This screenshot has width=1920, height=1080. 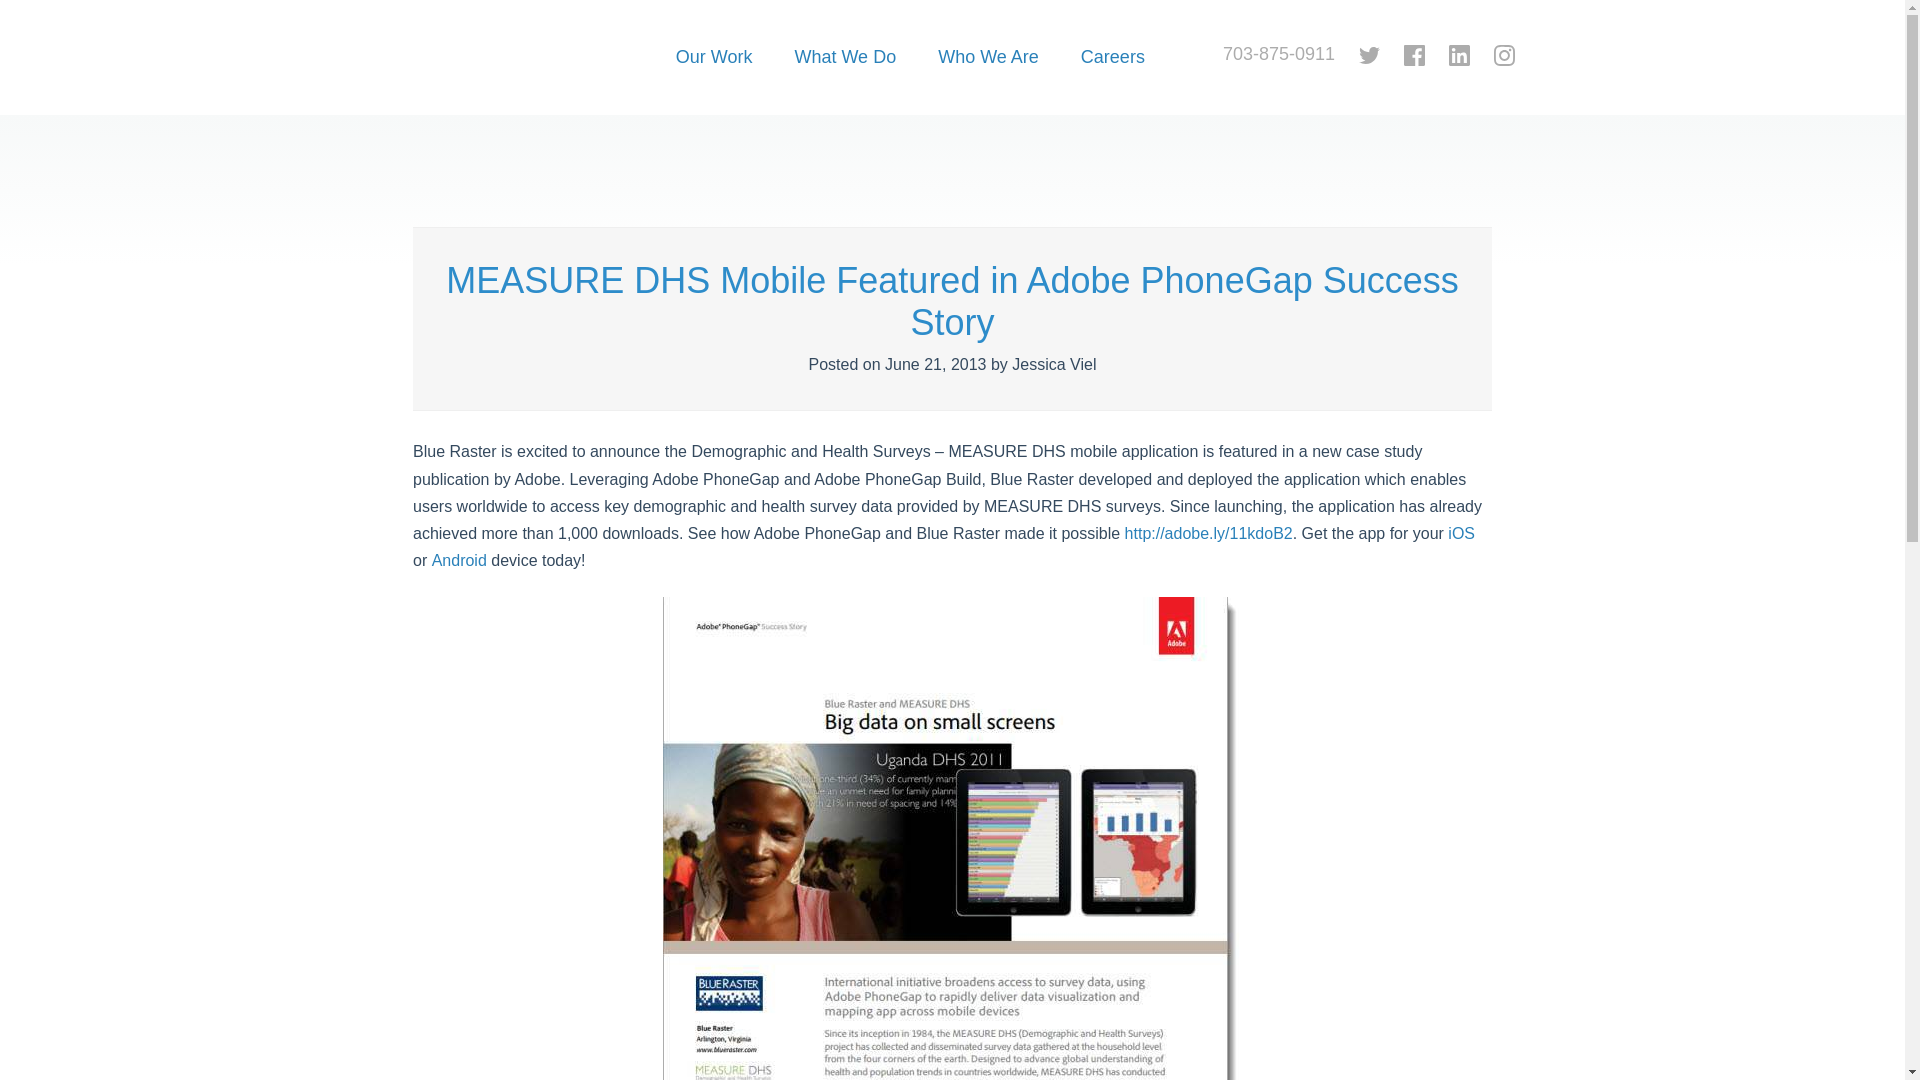 I want to click on Android, so click(x=460, y=560).